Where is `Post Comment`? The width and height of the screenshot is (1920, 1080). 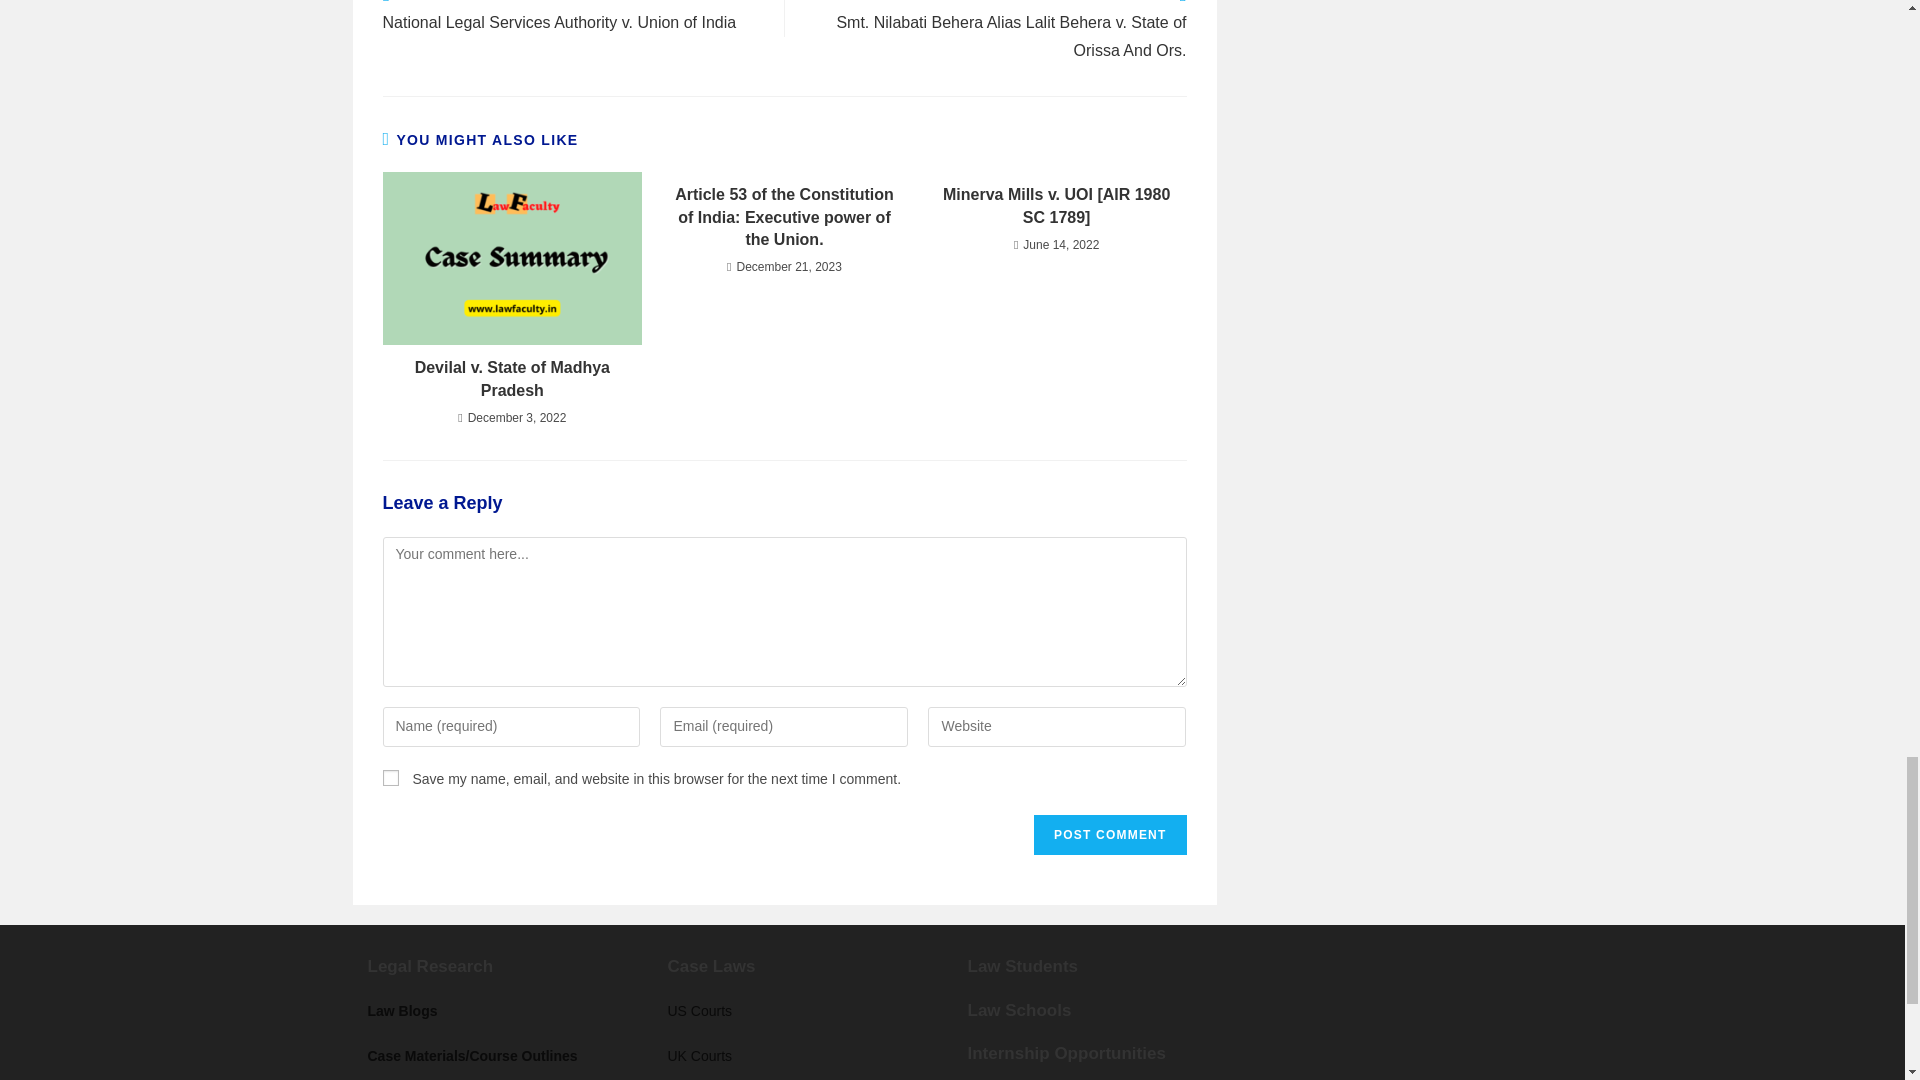 Post Comment is located at coordinates (1110, 835).